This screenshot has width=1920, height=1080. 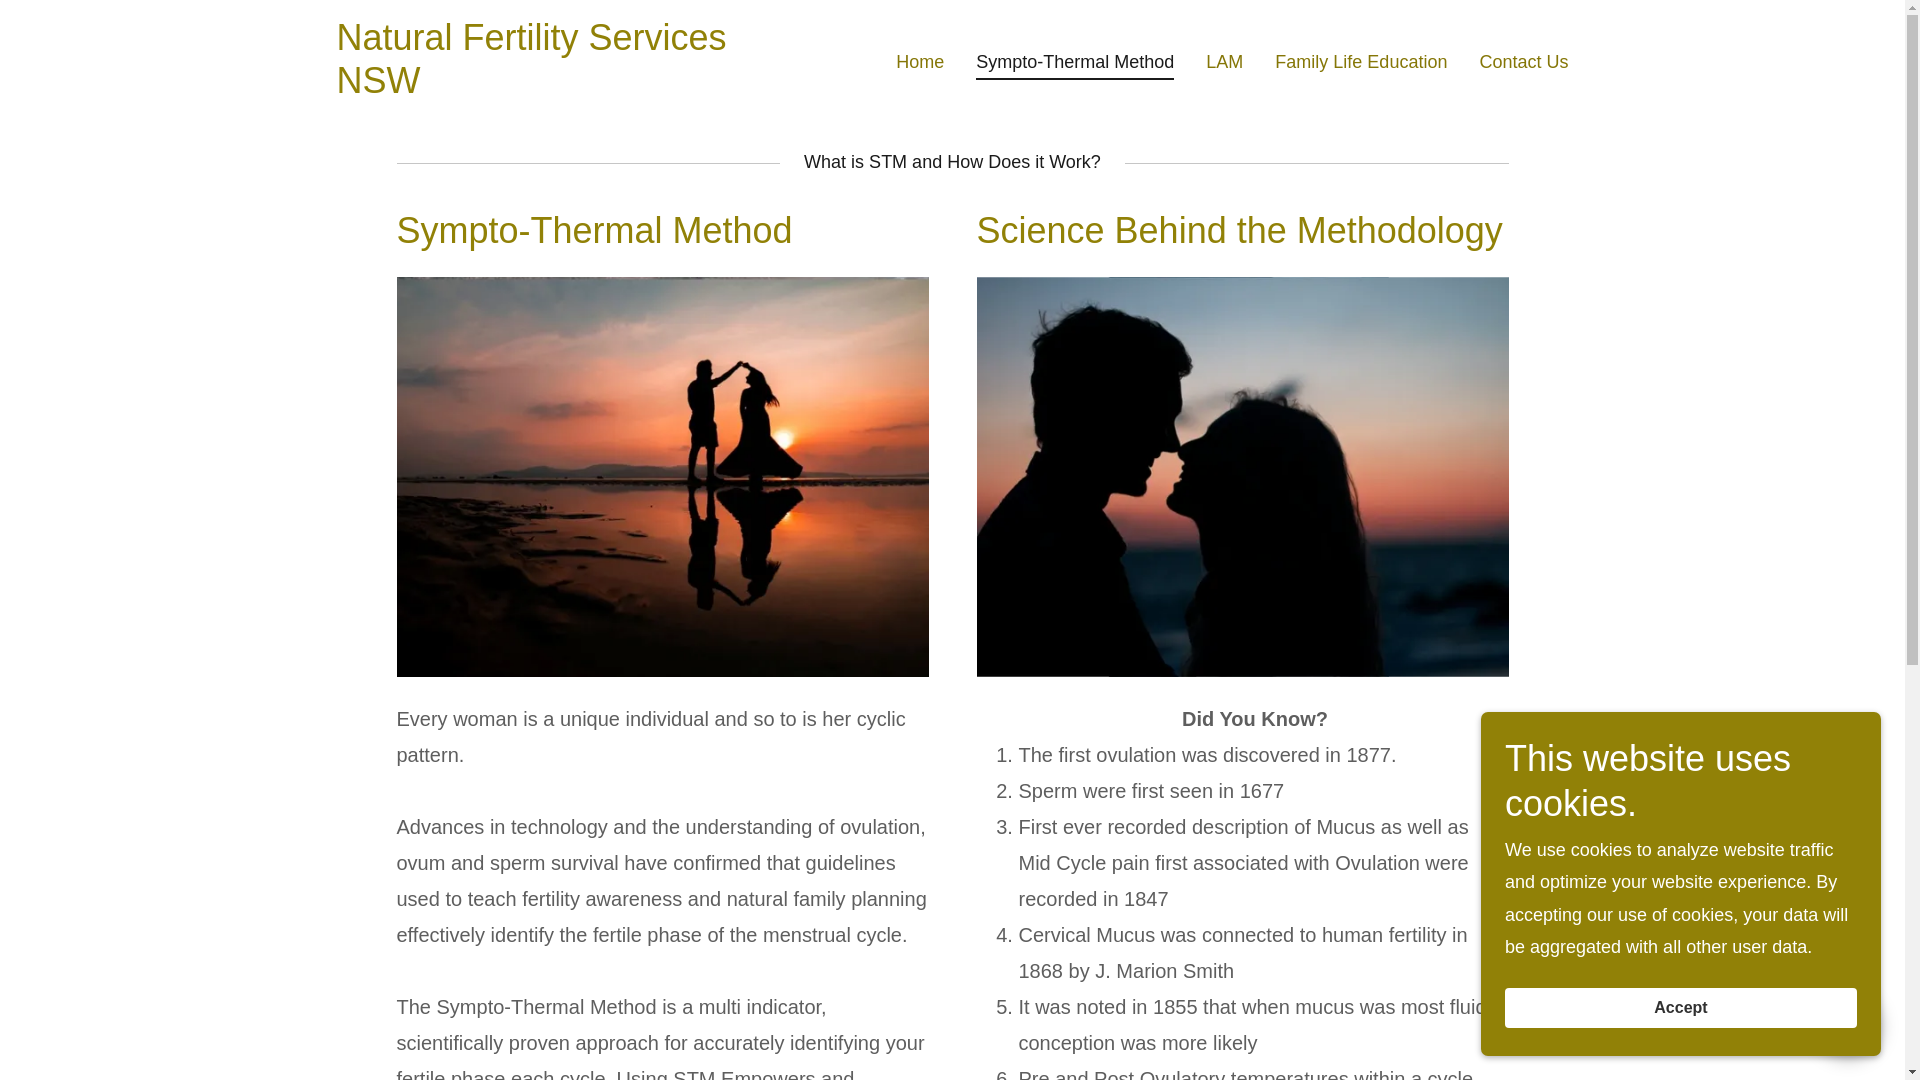 What do you see at coordinates (1224, 60) in the screenshot?
I see `LAM` at bounding box center [1224, 60].